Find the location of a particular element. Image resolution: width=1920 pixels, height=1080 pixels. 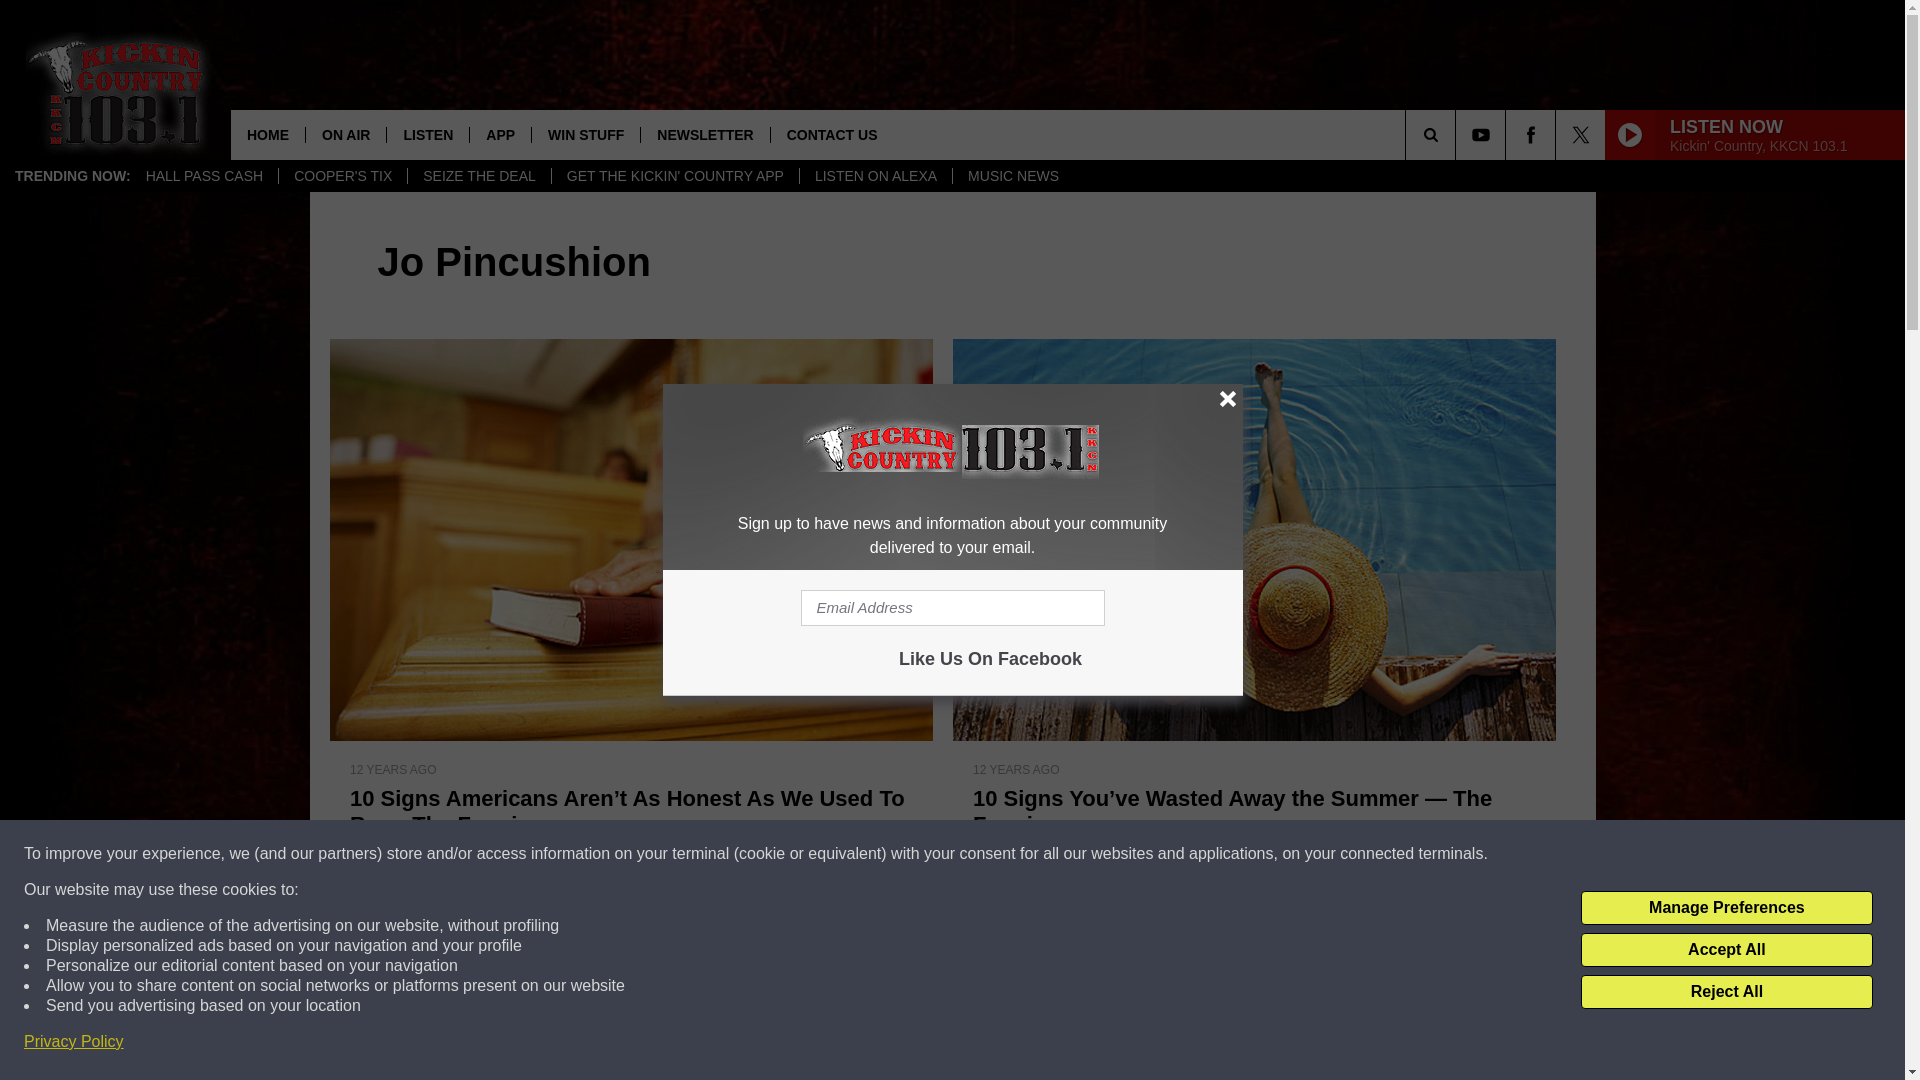

COOPER'S TIX is located at coordinates (342, 176).